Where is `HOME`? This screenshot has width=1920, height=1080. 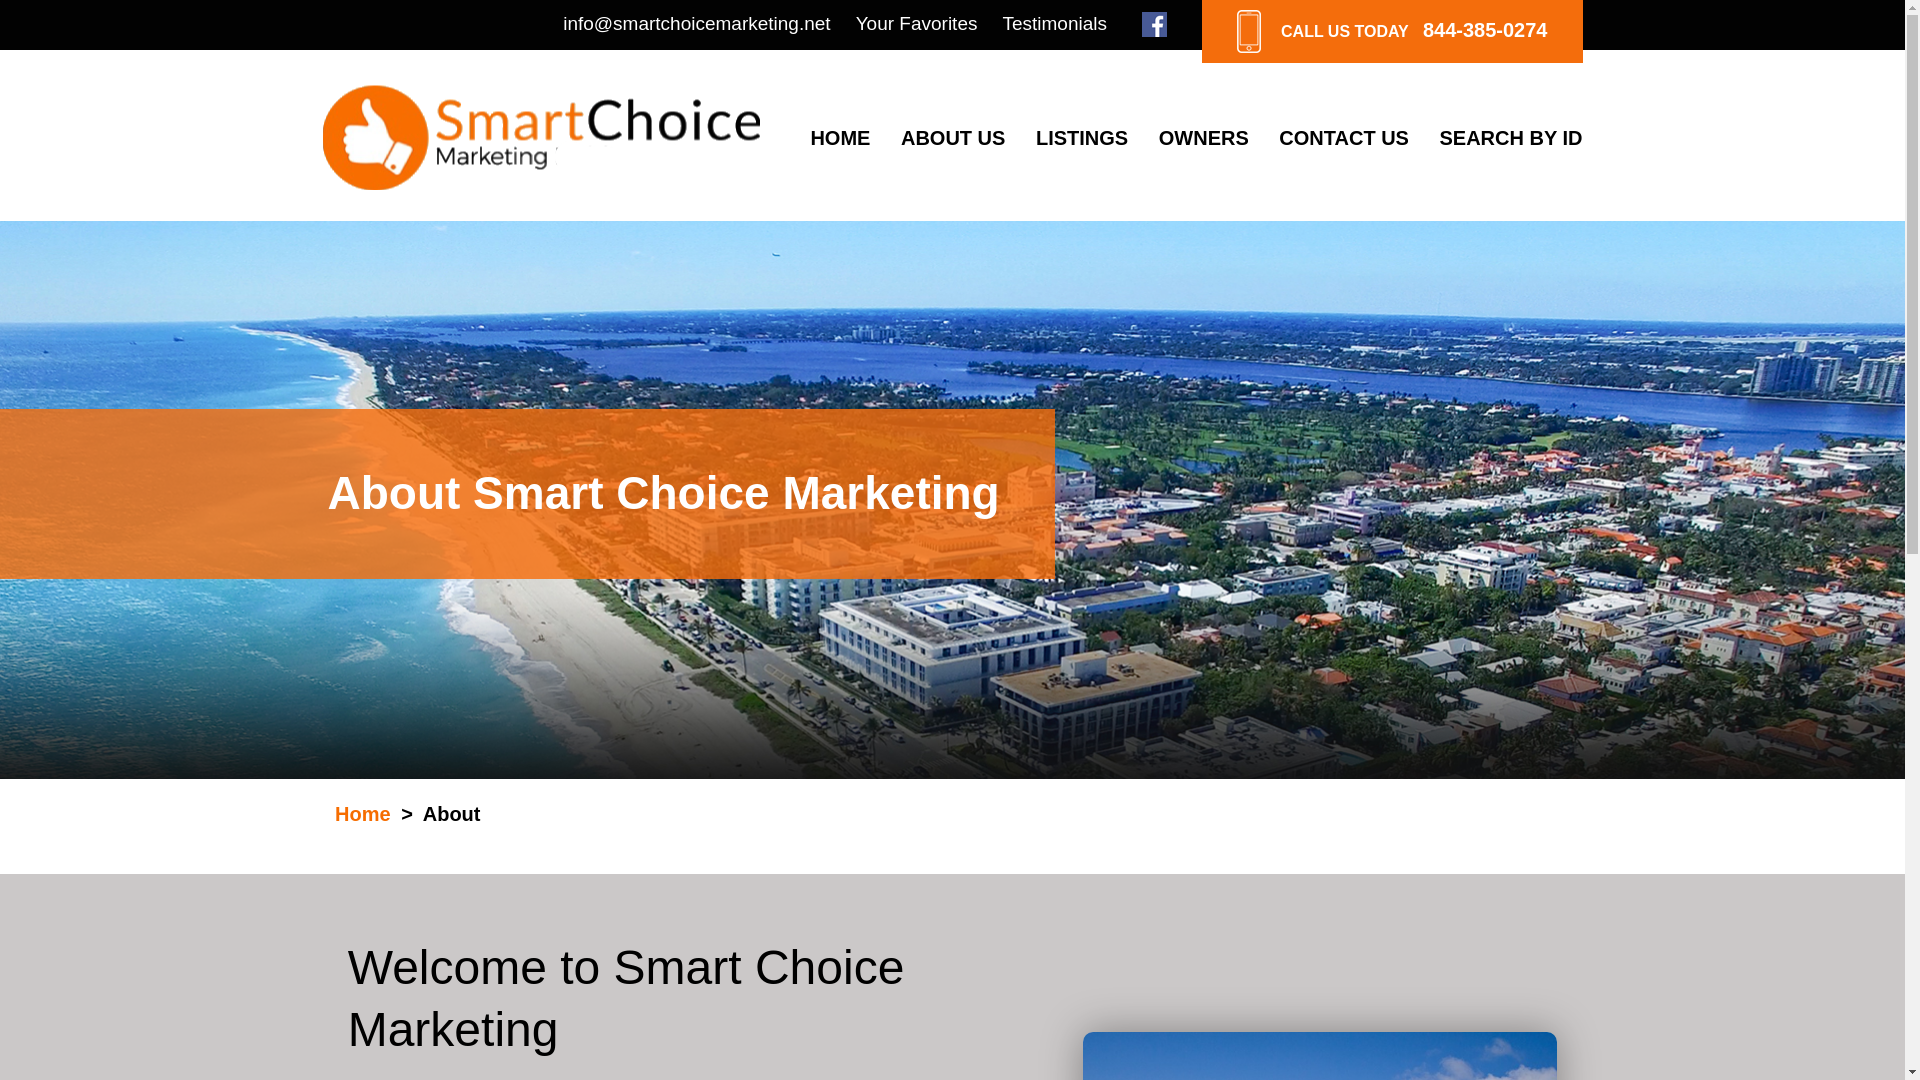 HOME is located at coordinates (840, 138).